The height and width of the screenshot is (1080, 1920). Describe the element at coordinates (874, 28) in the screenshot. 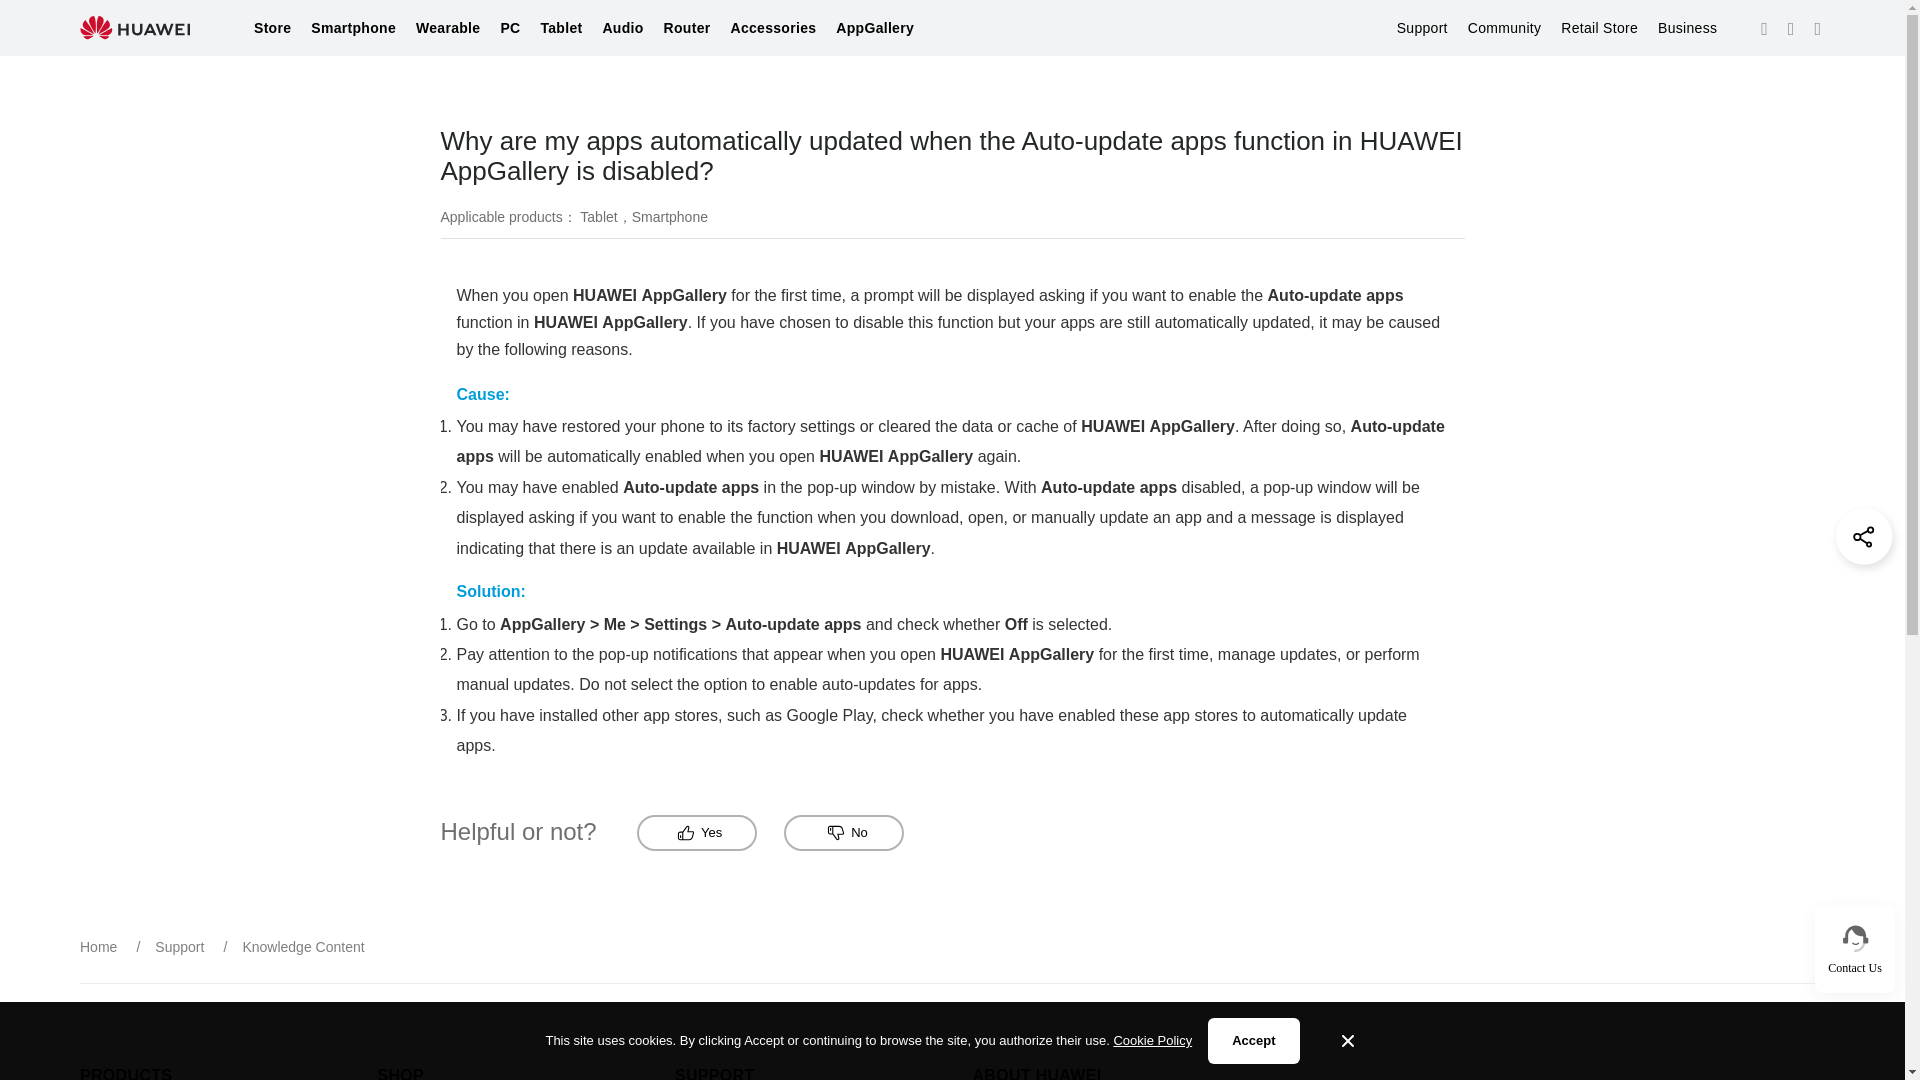

I see `AppGallery` at that location.